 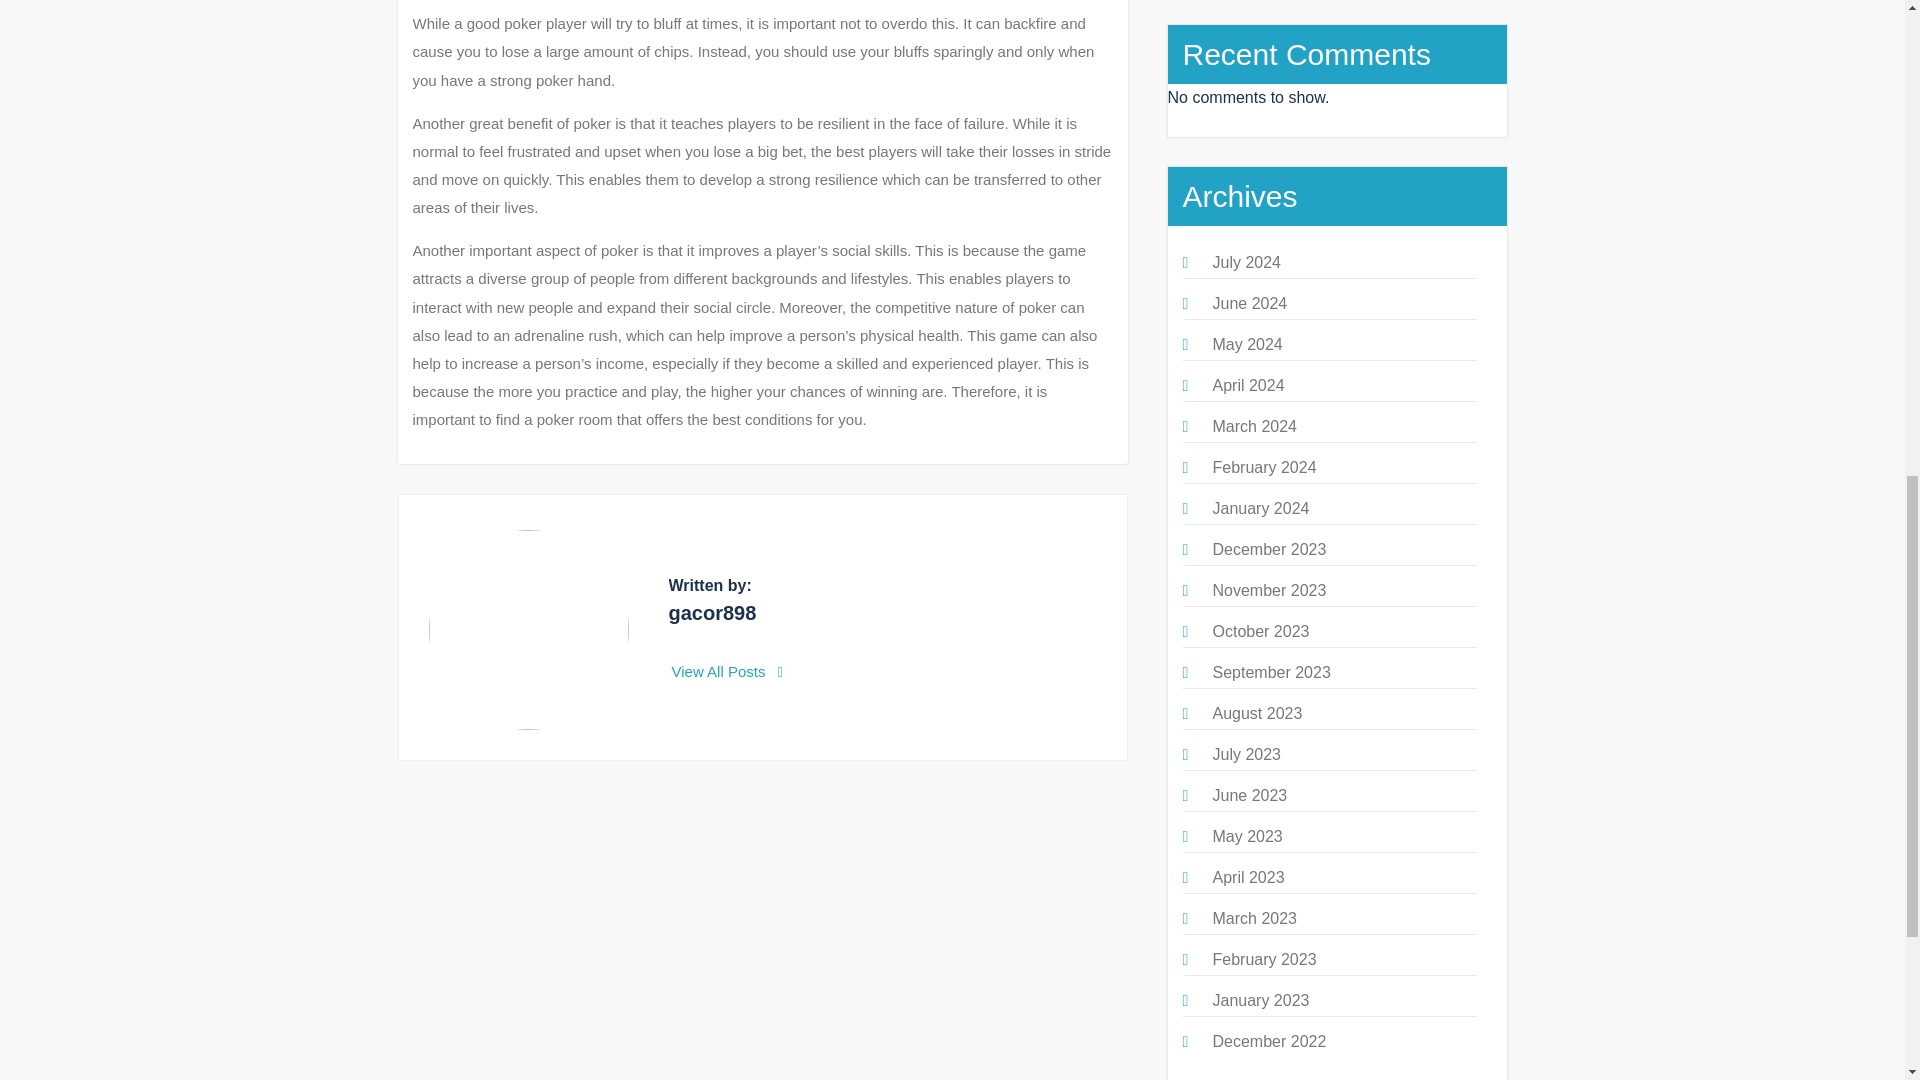 I want to click on February 2023, so click(x=1263, y=959).